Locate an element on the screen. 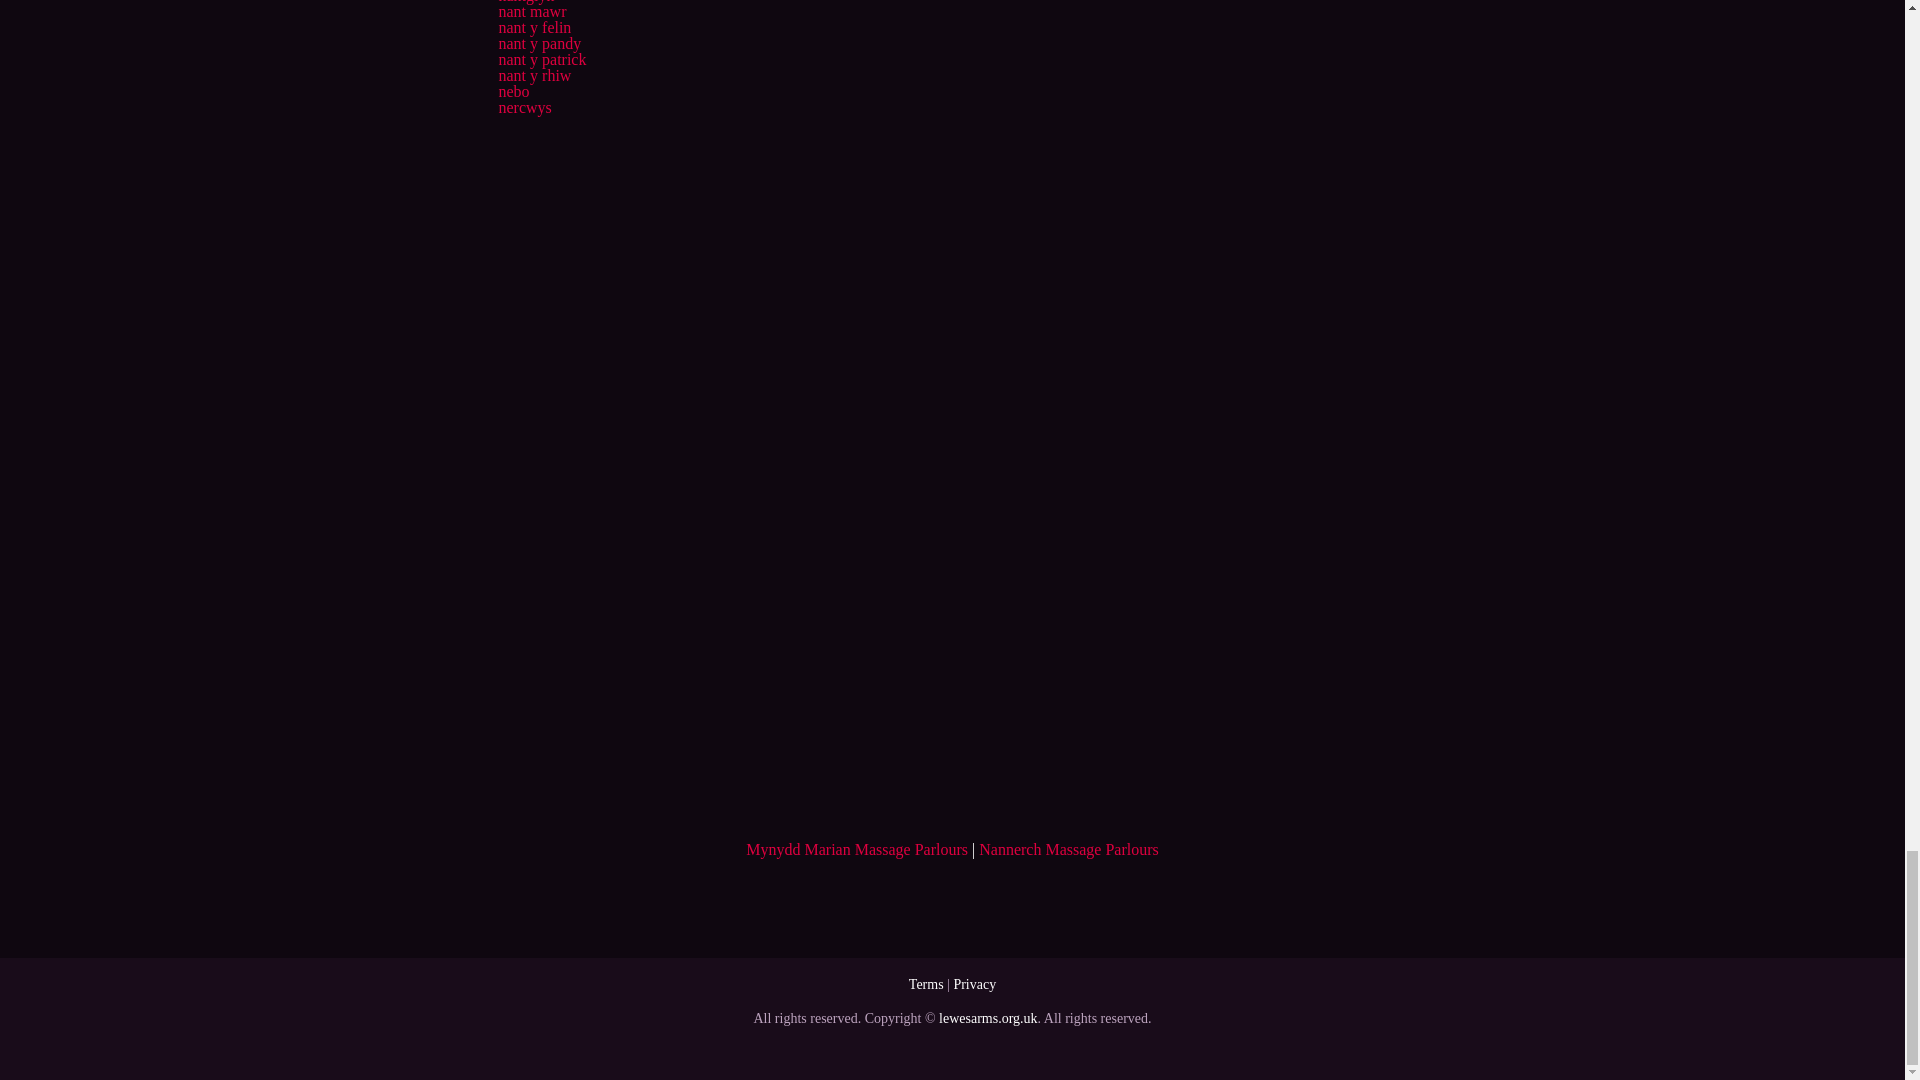 The height and width of the screenshot is (1080, 1920). Terms is located at coordinates (926, 984).